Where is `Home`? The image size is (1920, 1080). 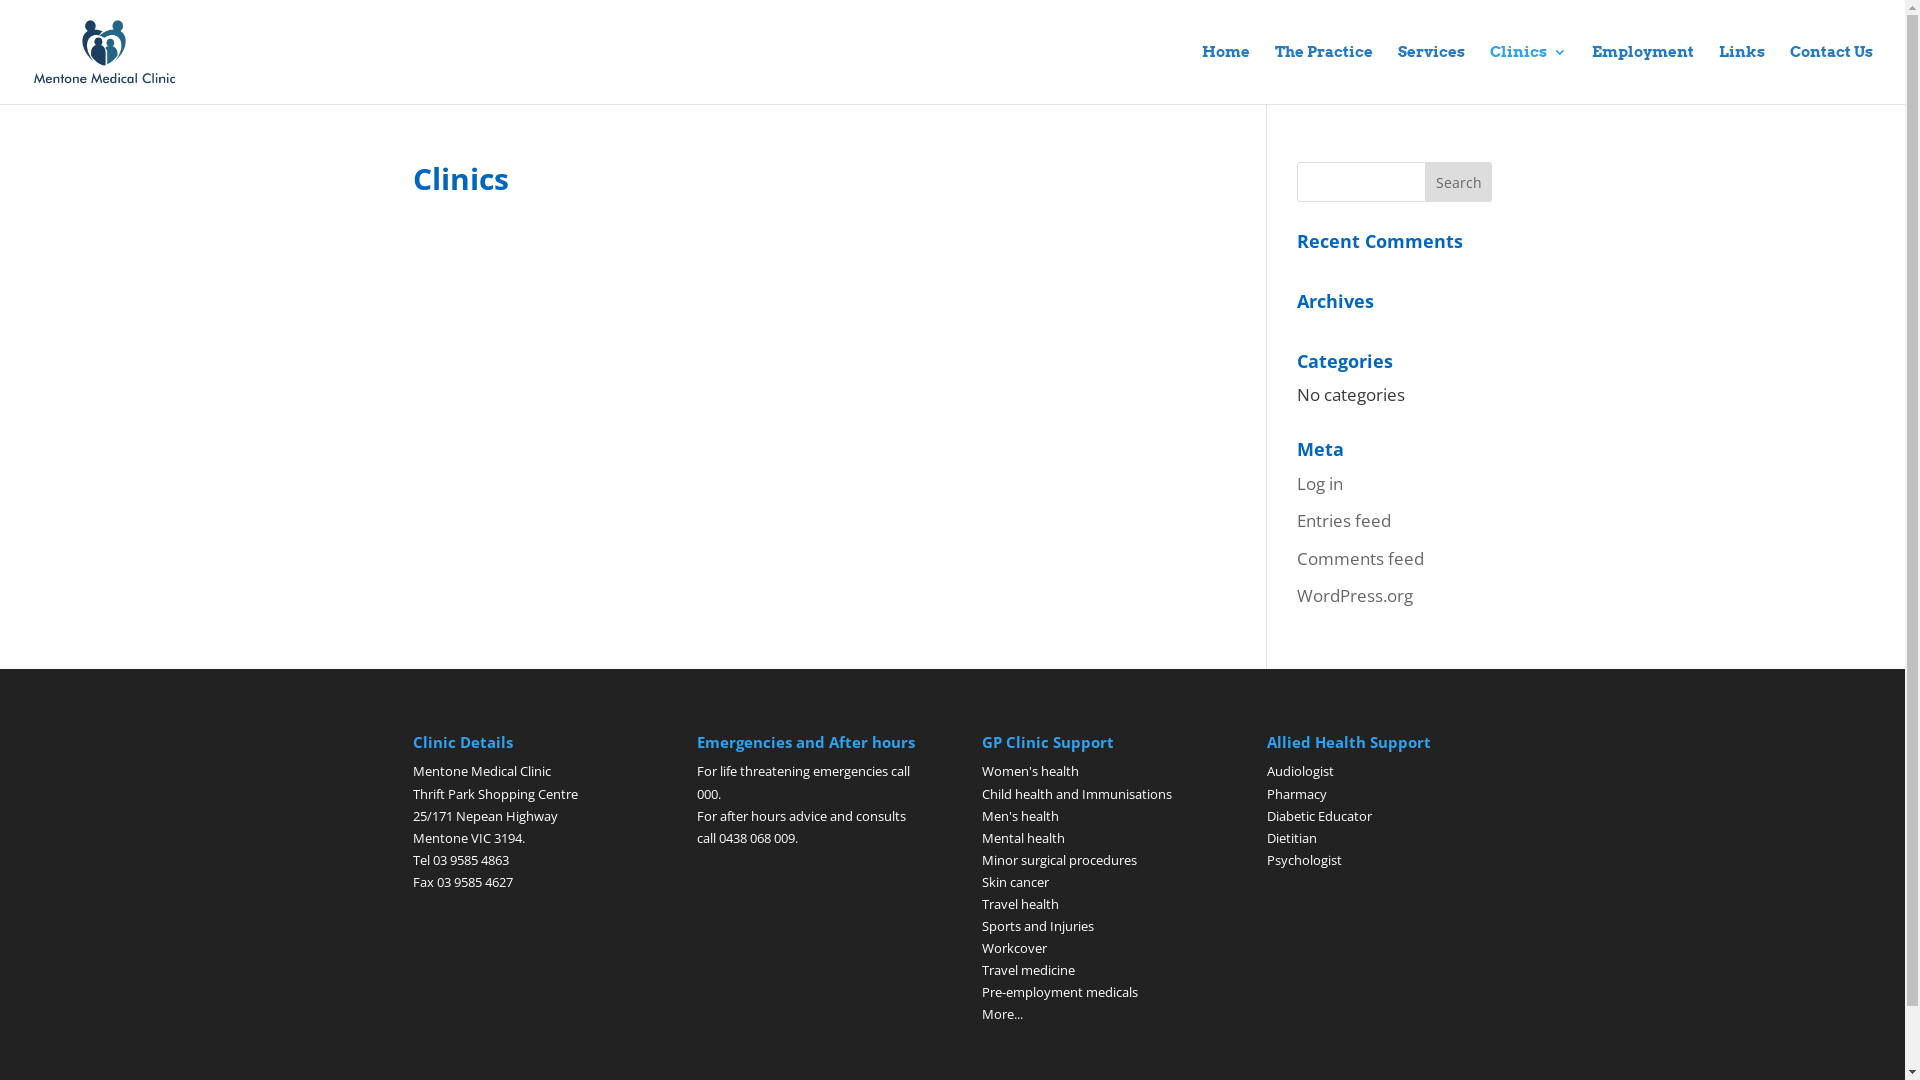
Home is located at coordinates (1226, 74).